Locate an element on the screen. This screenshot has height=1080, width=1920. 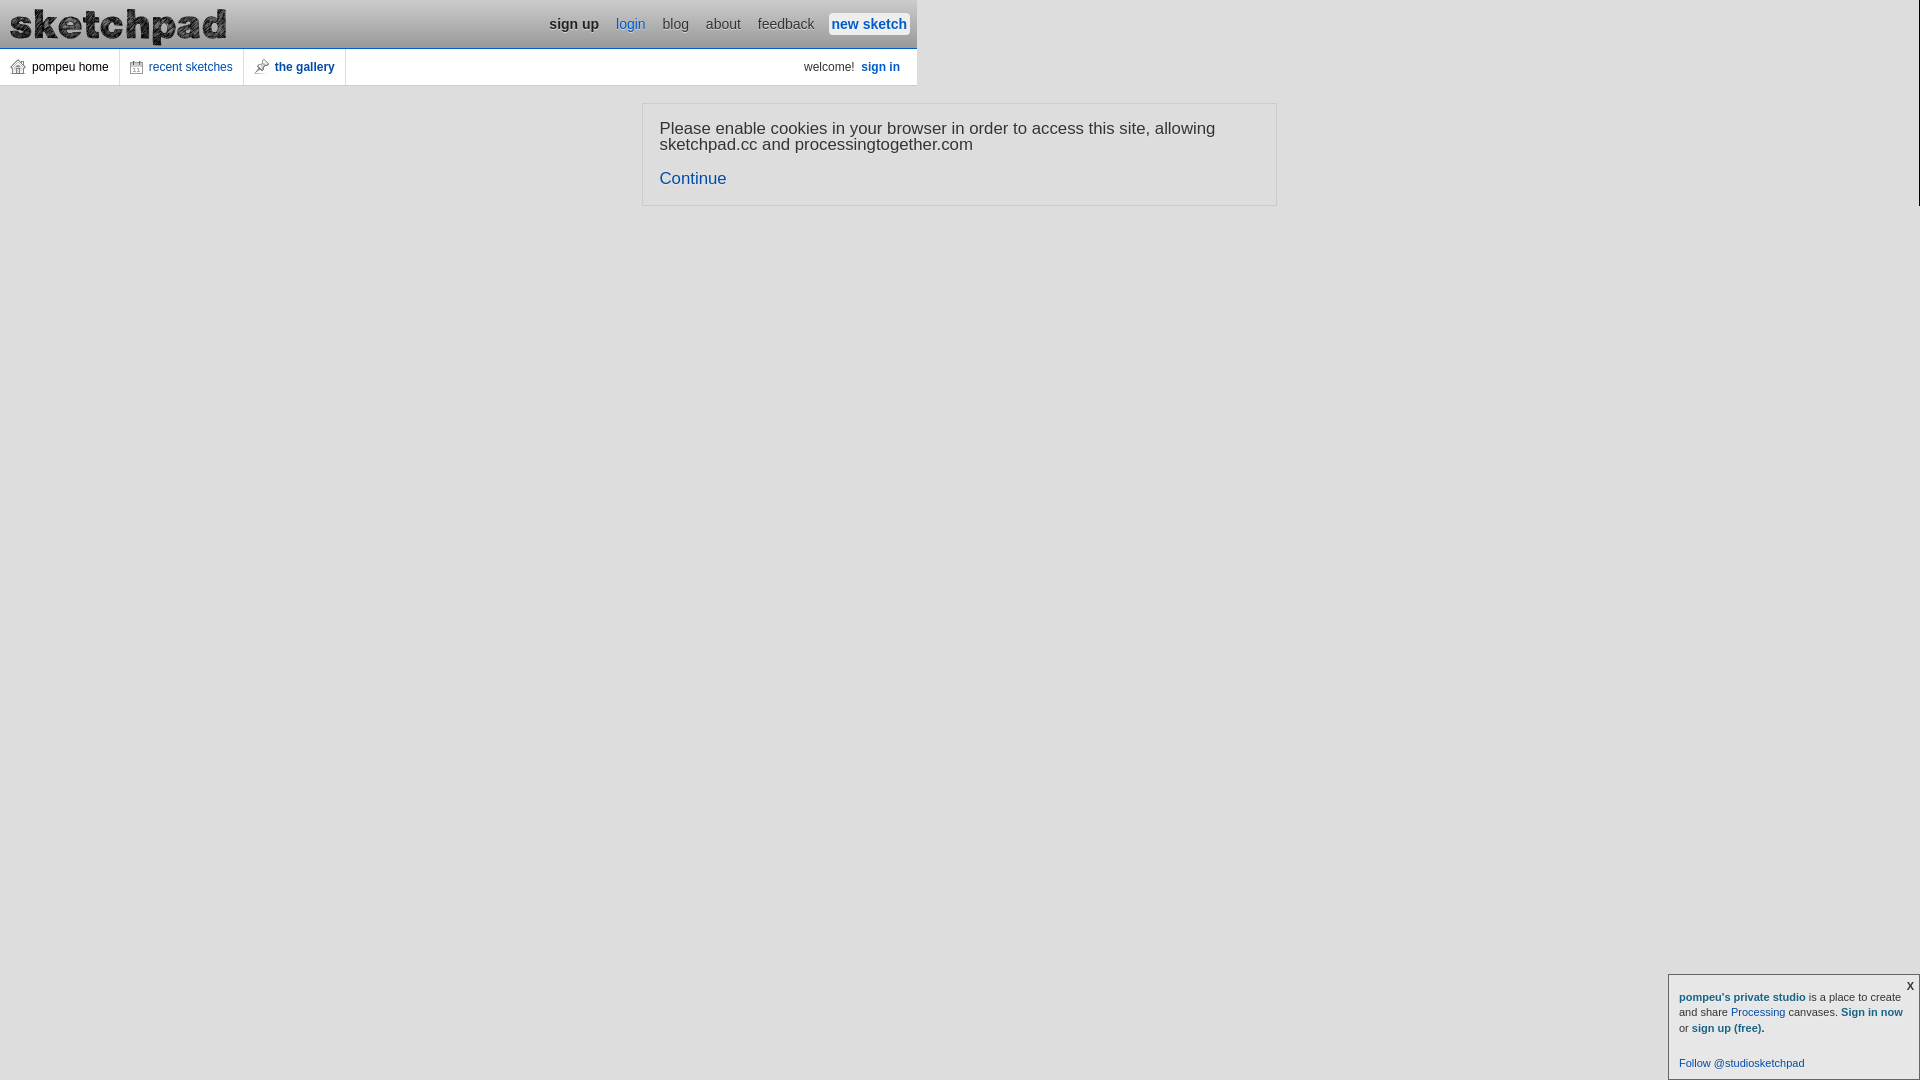
sign up (free) is located at coordinates (1727, 1028).